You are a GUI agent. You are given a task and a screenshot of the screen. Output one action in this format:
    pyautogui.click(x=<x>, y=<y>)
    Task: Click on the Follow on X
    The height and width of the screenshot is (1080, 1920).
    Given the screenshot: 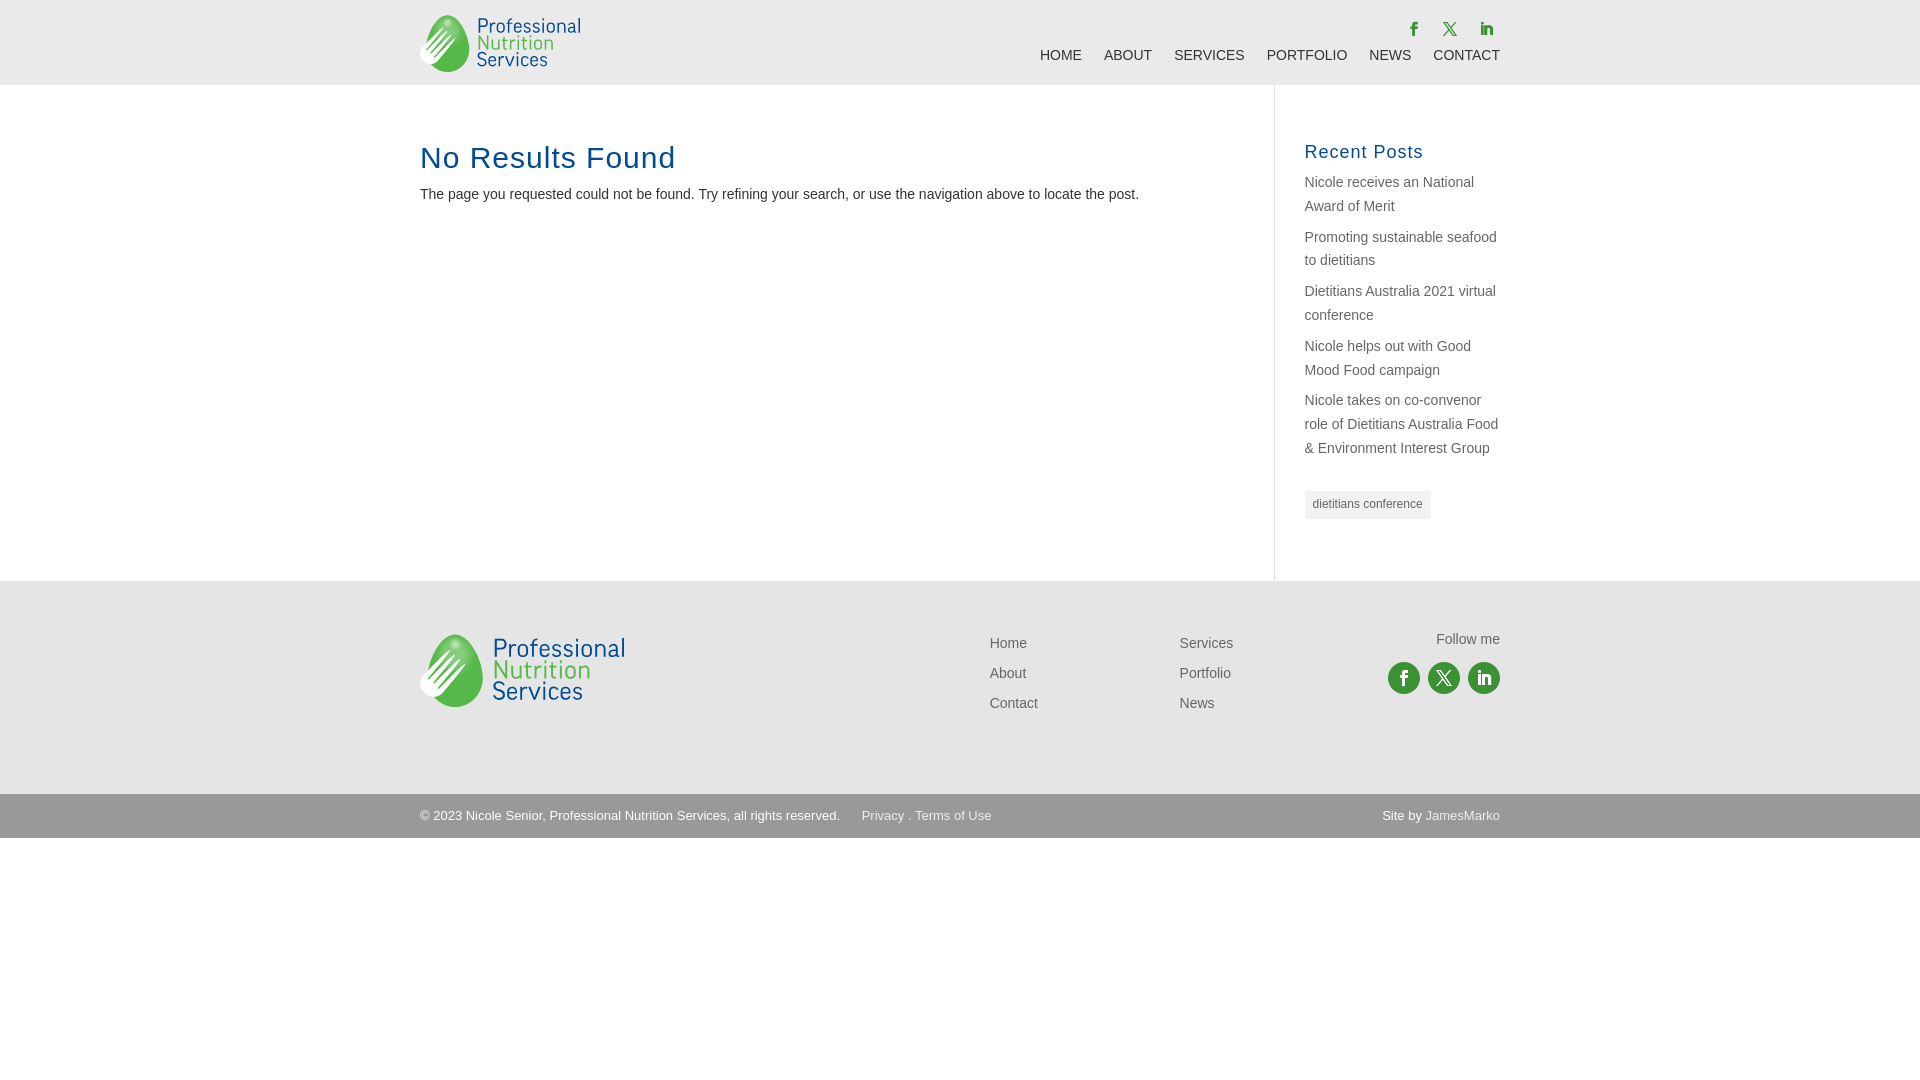 What is the action you would take?
    pyautogui.click(x=1444, y=678)
    